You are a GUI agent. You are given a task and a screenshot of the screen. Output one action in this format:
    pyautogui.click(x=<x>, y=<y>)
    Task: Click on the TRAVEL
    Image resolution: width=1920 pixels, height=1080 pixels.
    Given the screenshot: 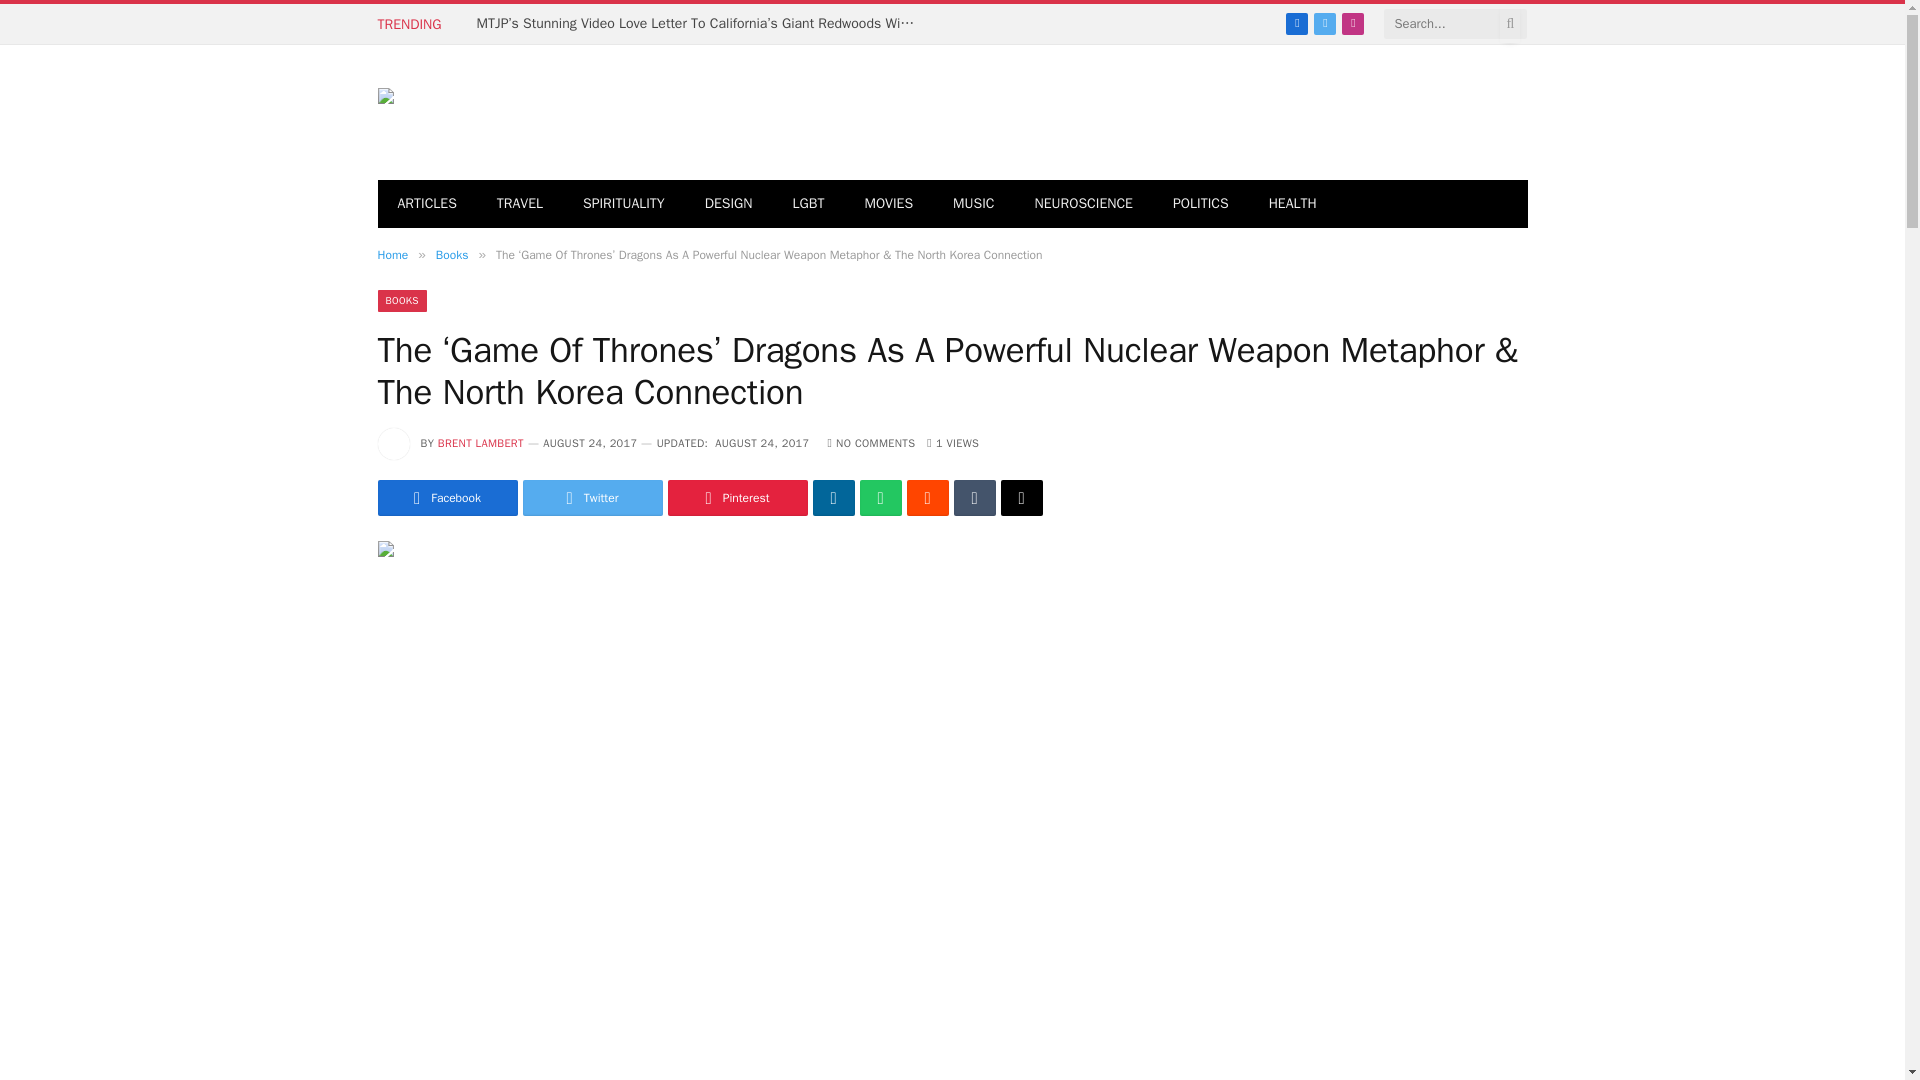 What is the action you would take?
    pyautogui.click(x=519, y=204)
    